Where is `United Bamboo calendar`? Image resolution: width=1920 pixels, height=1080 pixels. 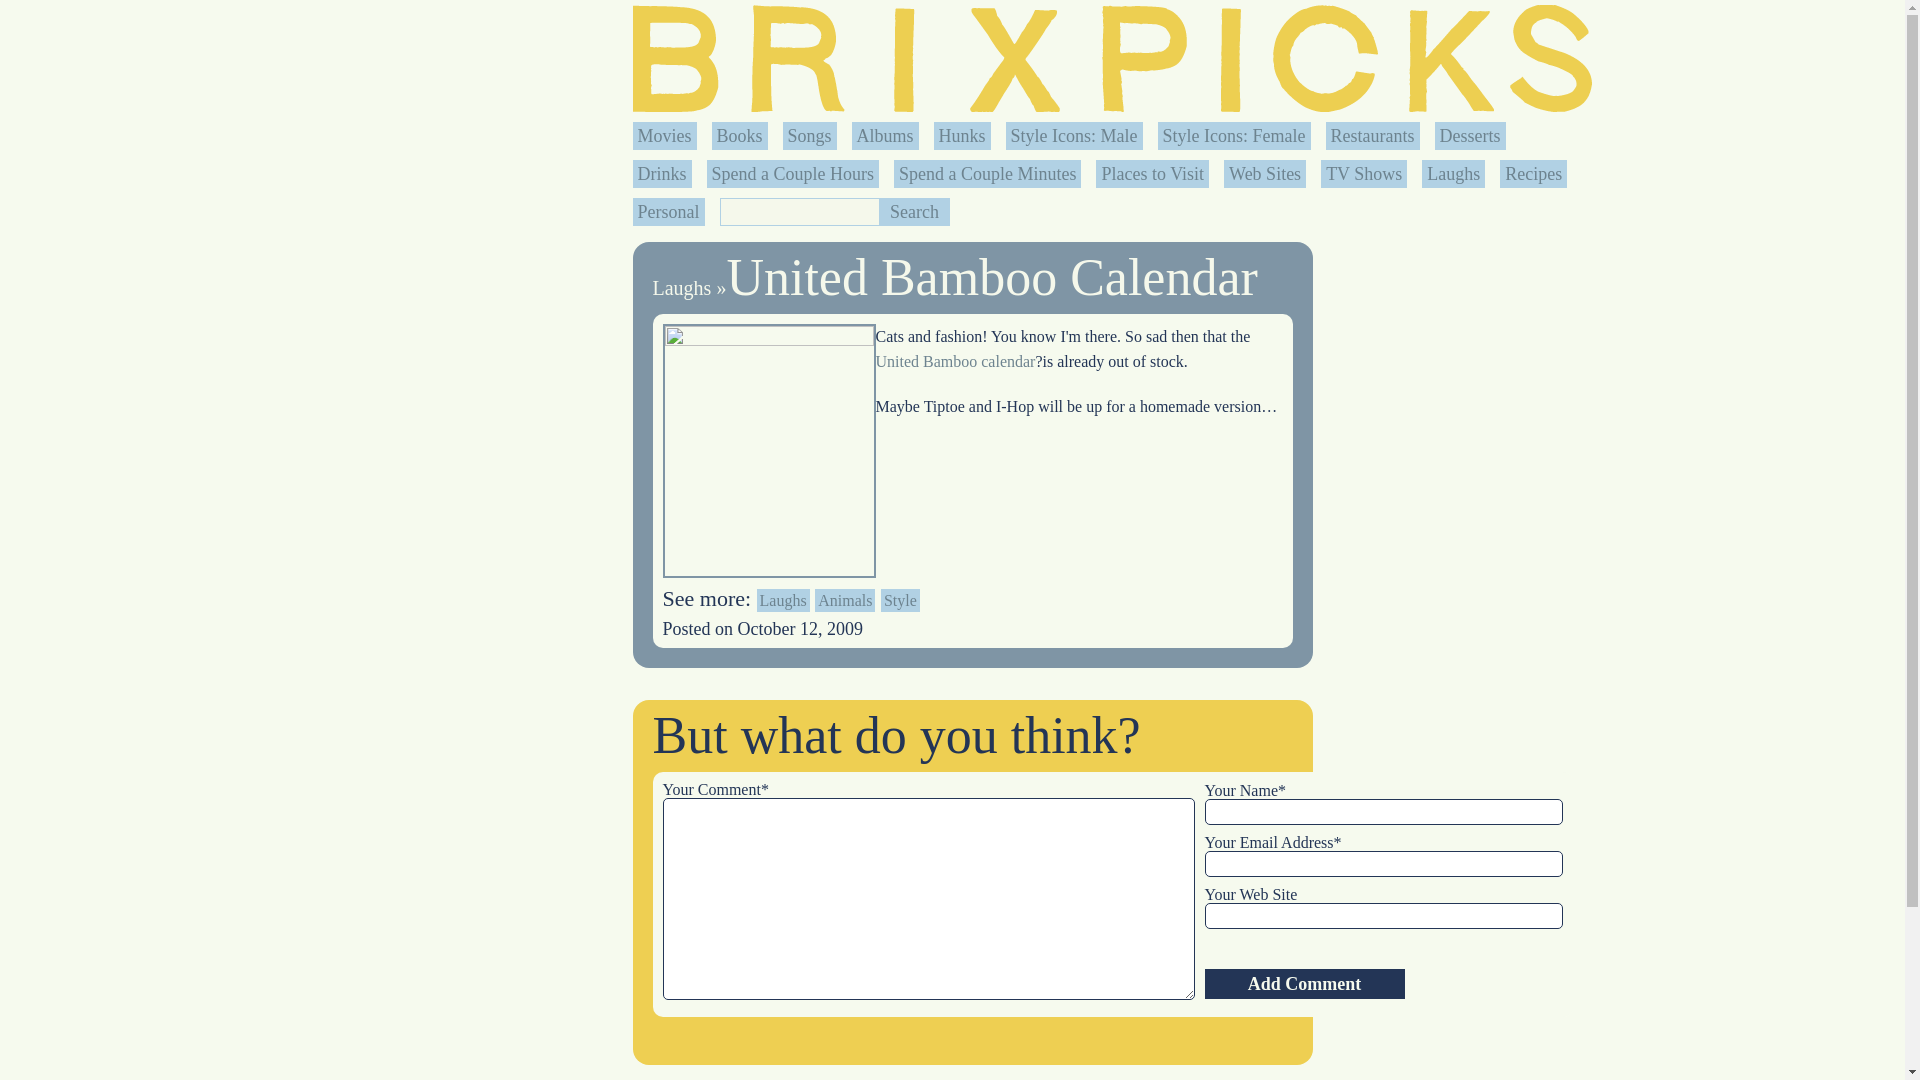 United Bamboo calendar is located at coordinates (956, 362).